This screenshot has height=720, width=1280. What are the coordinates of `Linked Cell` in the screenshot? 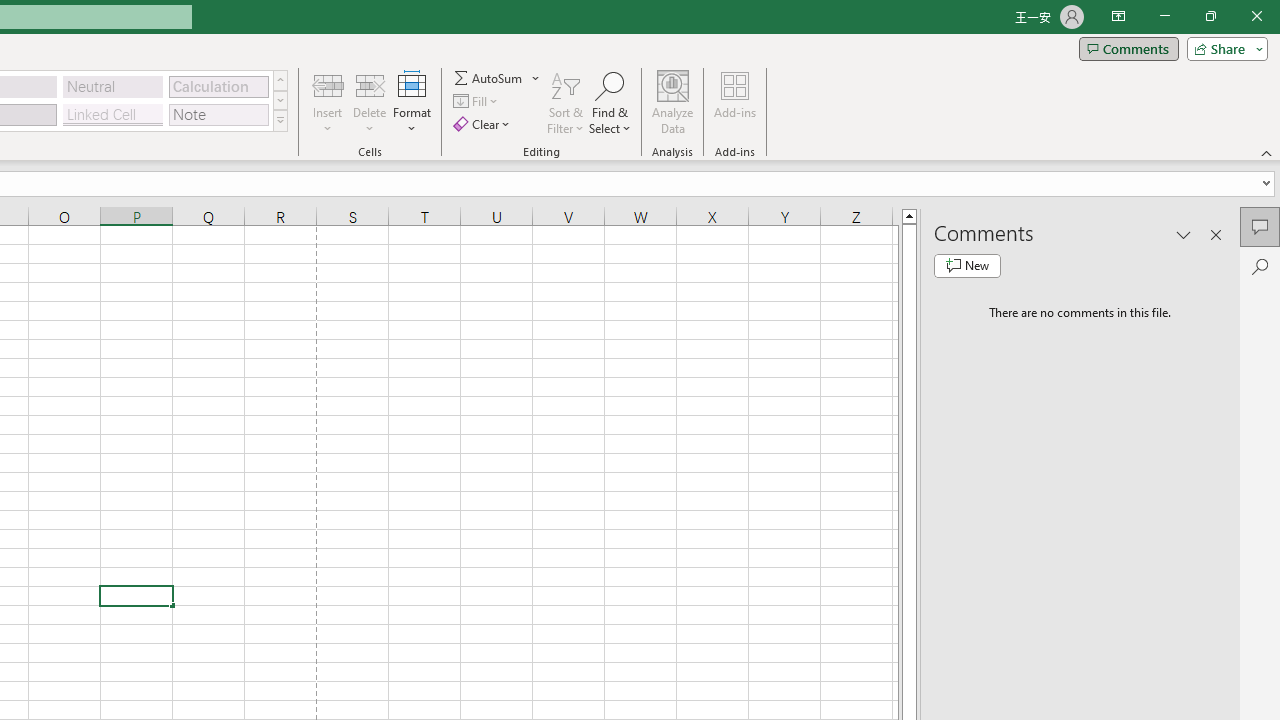 It's located at (113, 114).